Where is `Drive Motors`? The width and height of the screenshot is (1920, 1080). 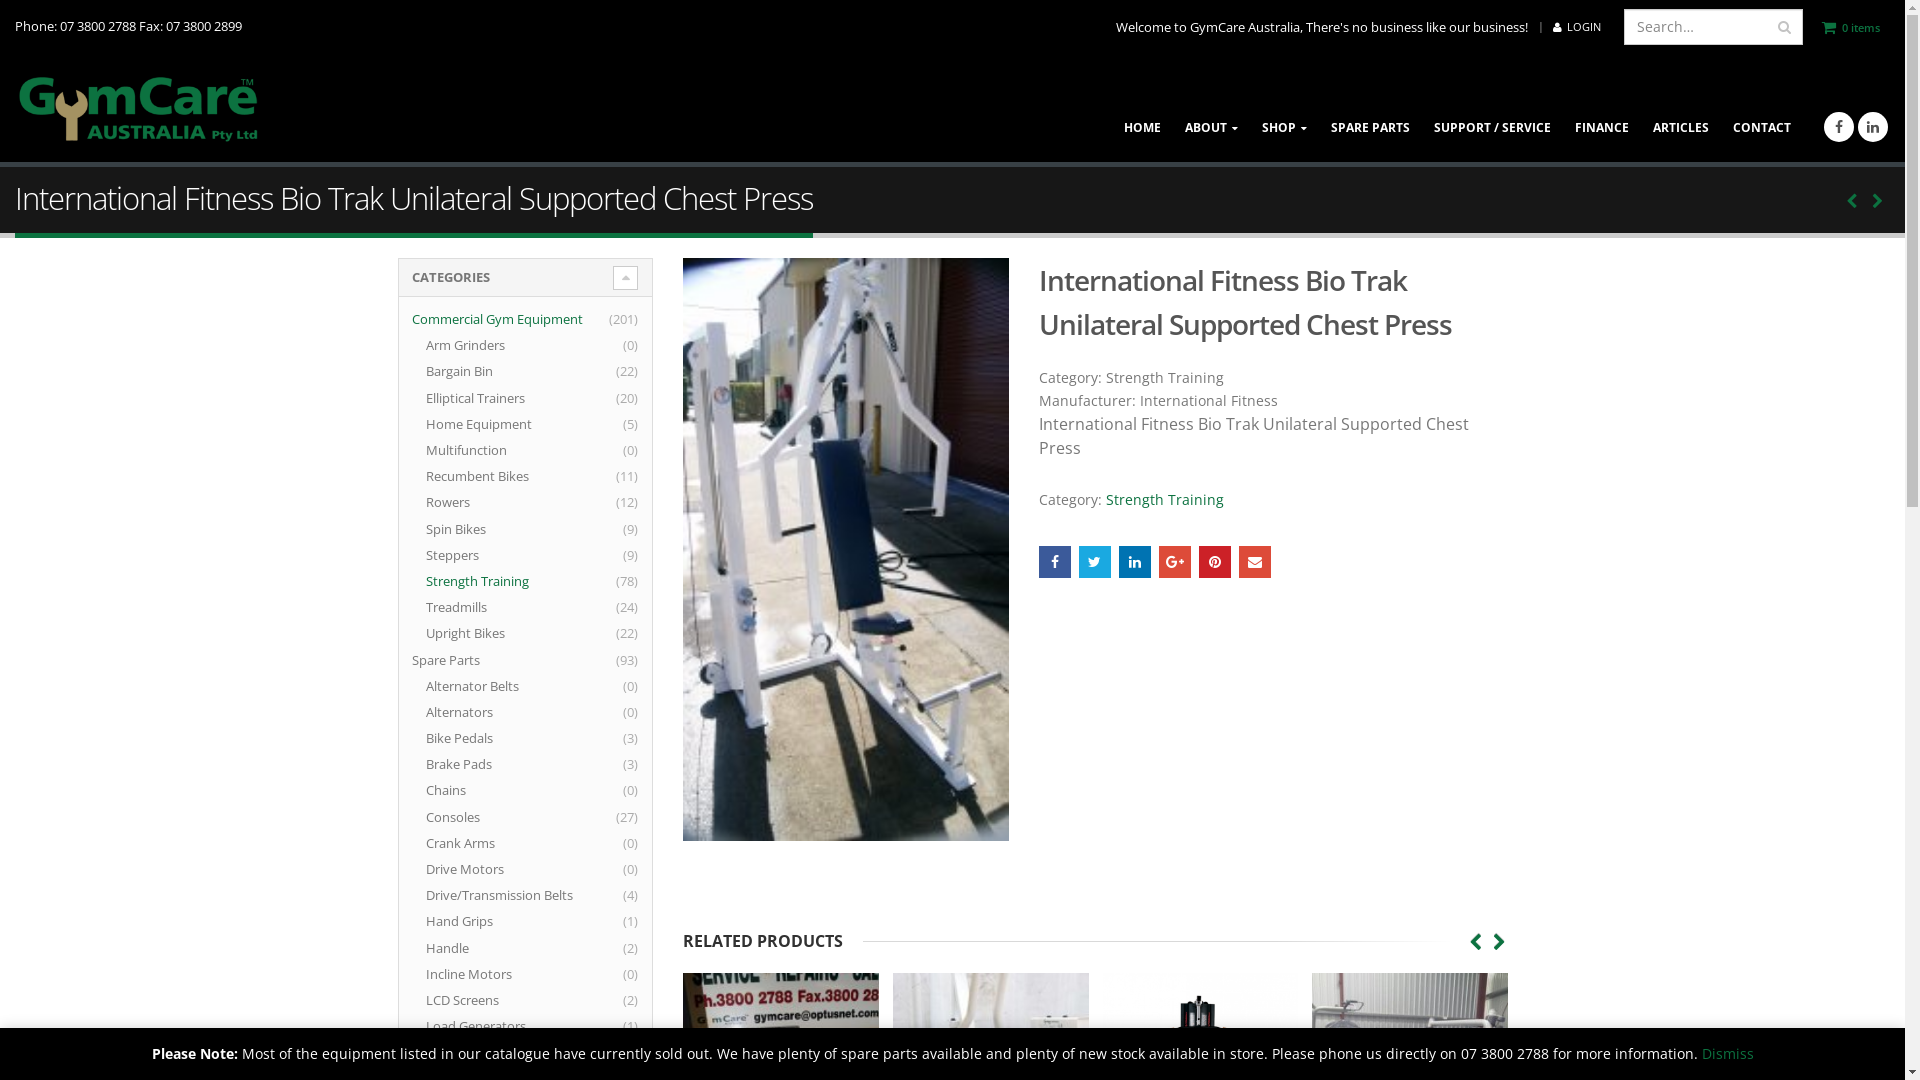
Drive Motors is located at coordinates (478, 869).